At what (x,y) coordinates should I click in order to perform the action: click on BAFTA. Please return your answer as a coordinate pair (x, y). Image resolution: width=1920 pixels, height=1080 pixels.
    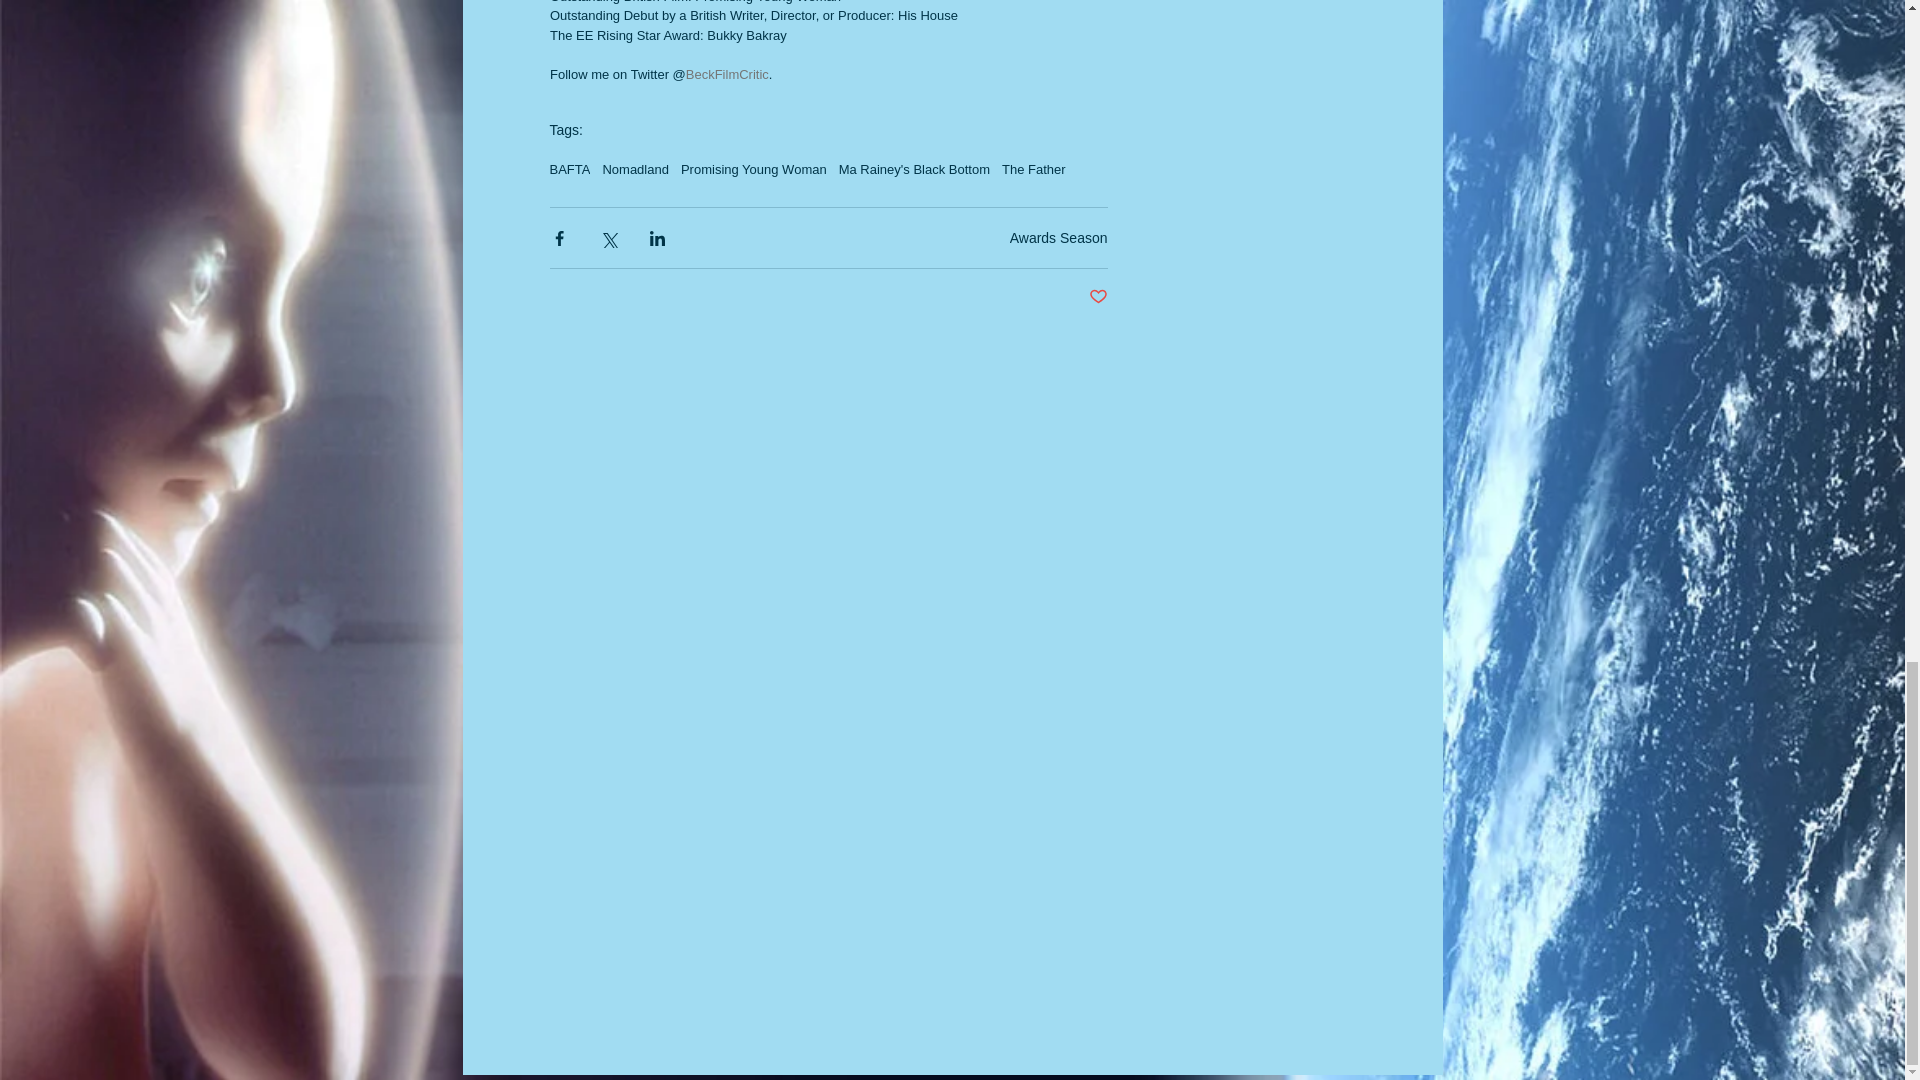
    Looking at the image, I should click on (570, 170).